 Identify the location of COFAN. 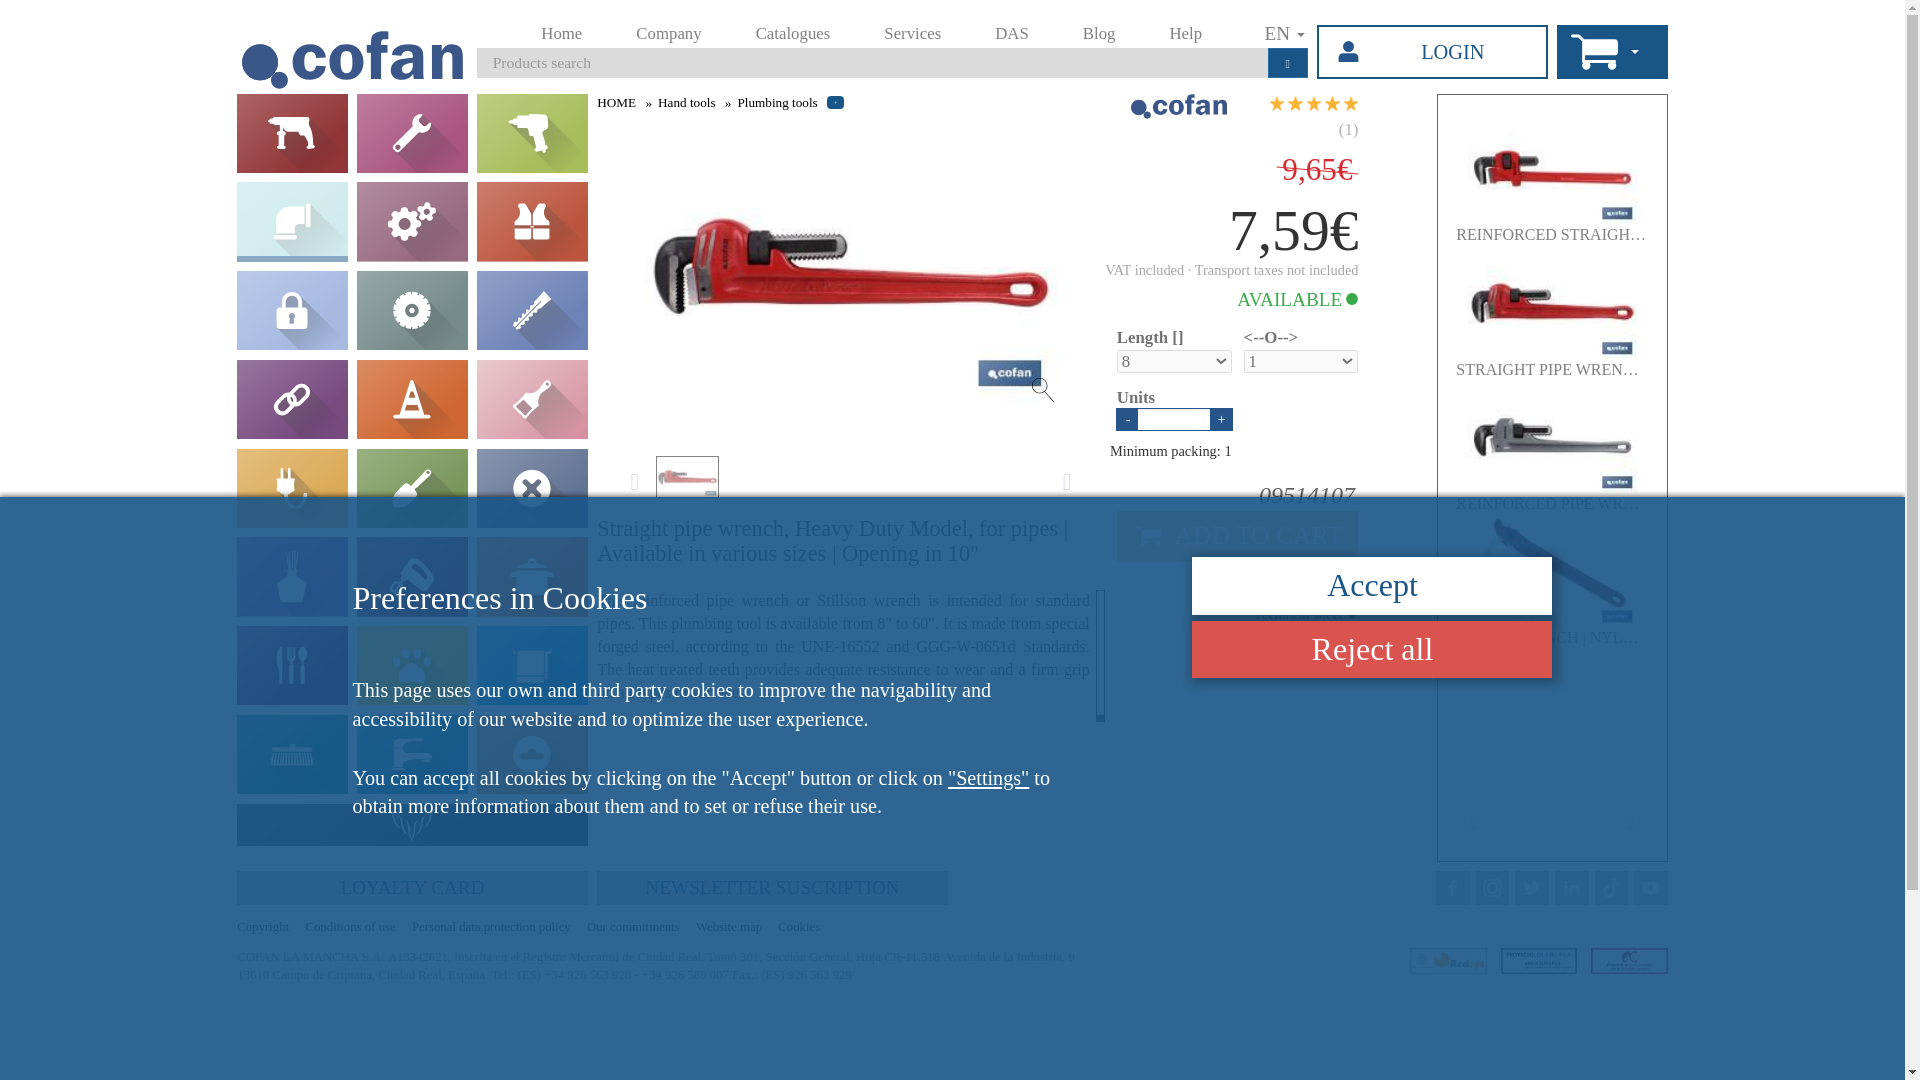
(293, 38).